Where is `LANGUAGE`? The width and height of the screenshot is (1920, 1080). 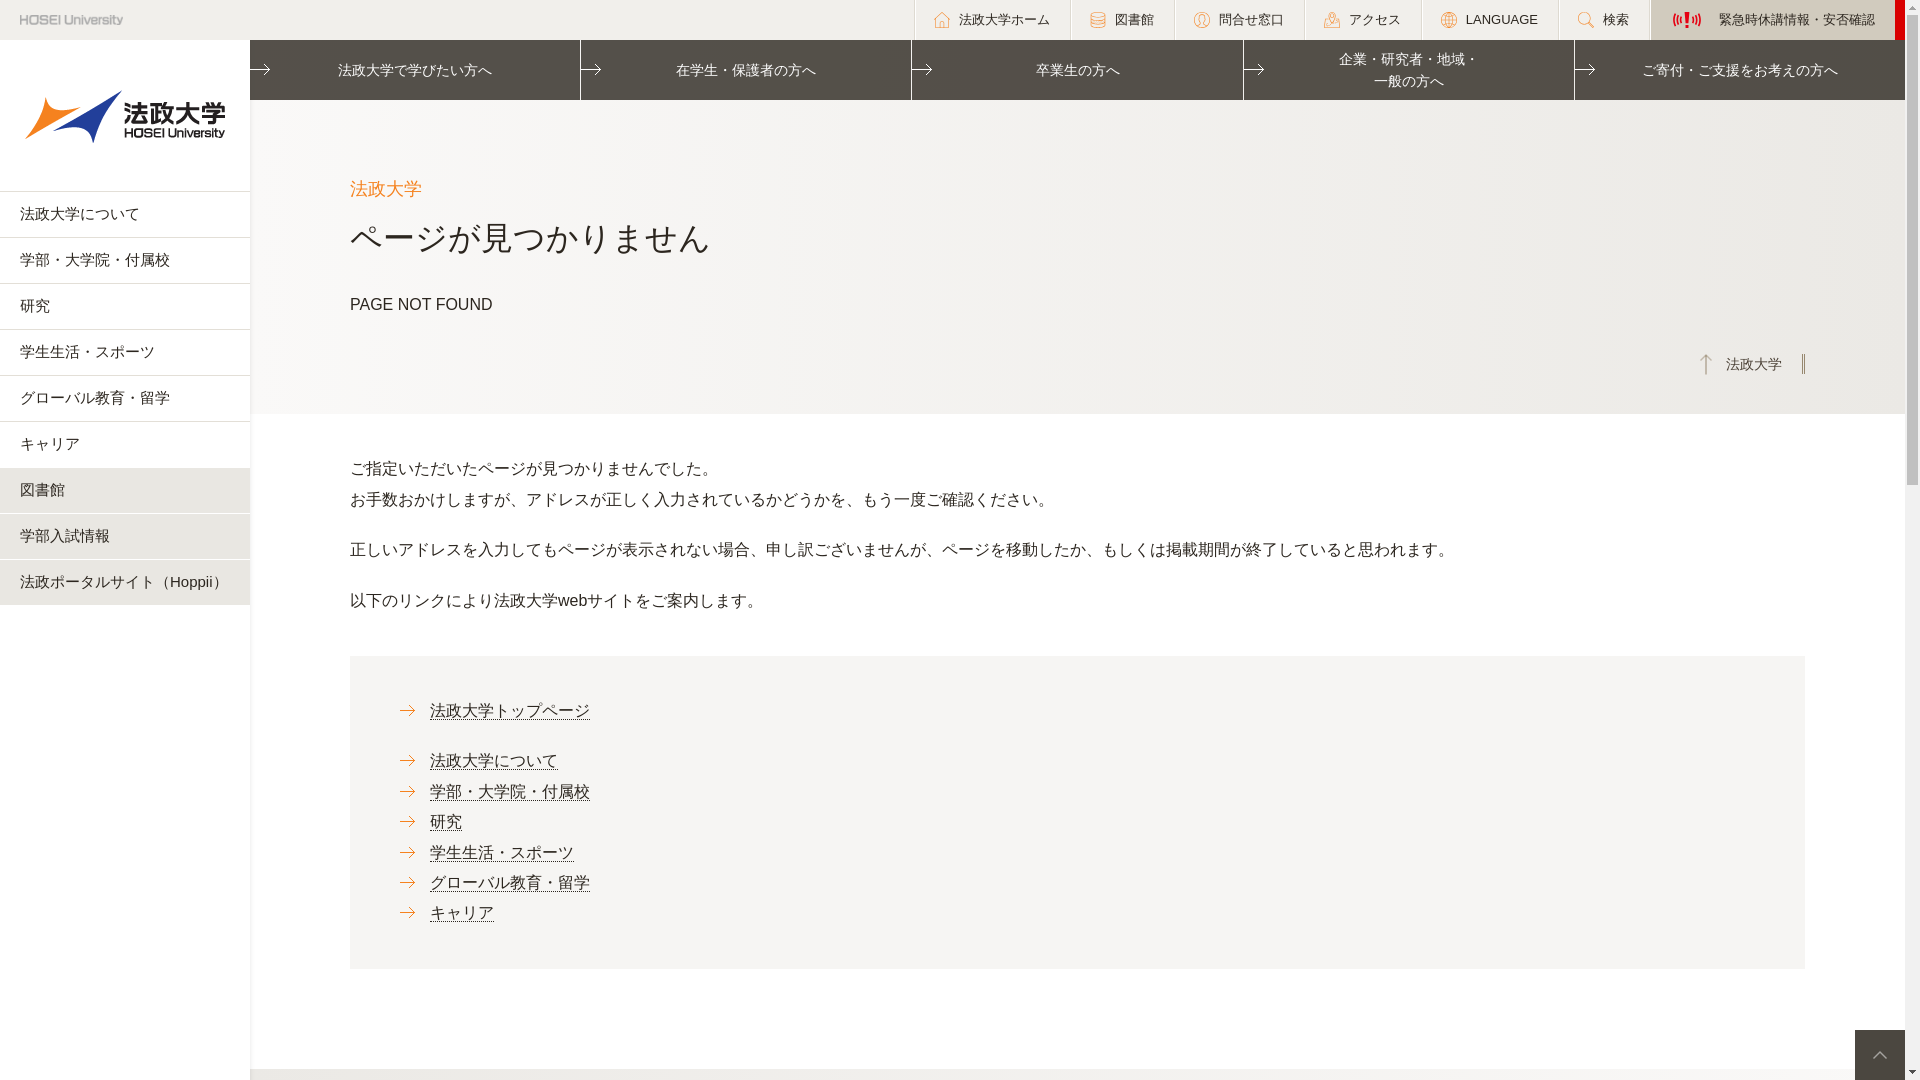 LANGUAGE is located at coordinates (1488, 20).